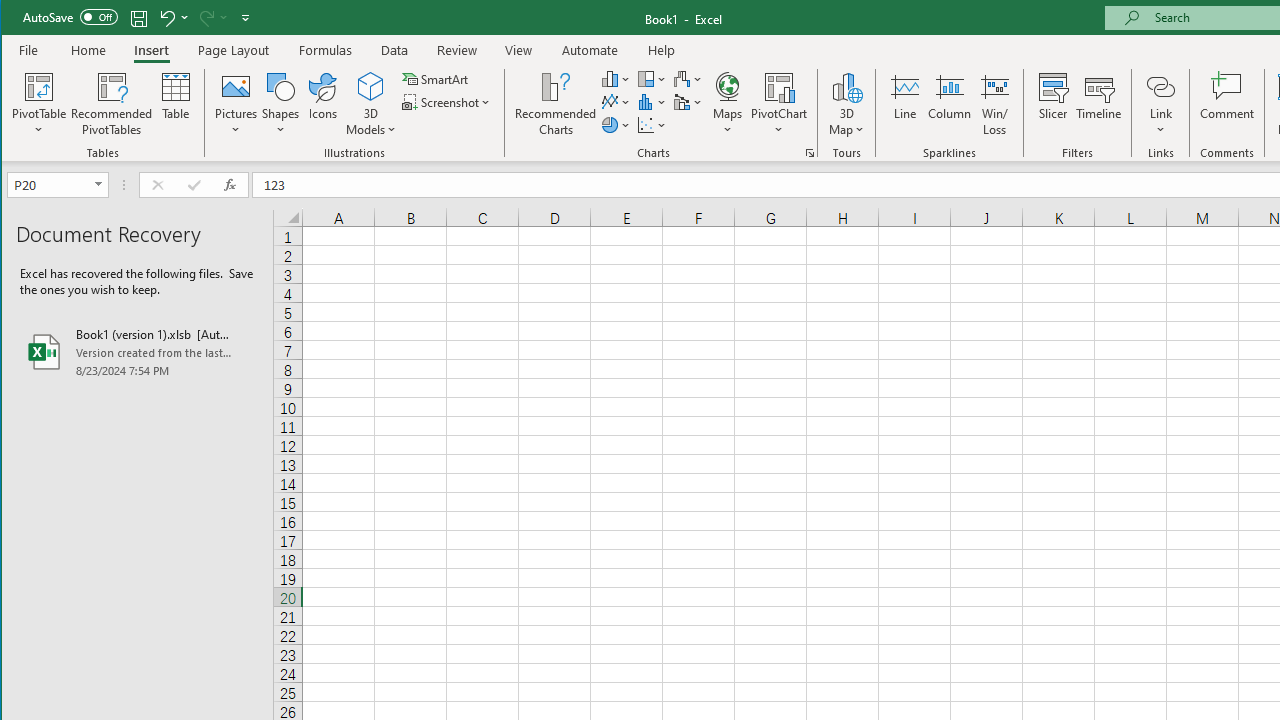 This screenshot has height=720, width=1280. I want to click on Pictures, so click(236, 104).